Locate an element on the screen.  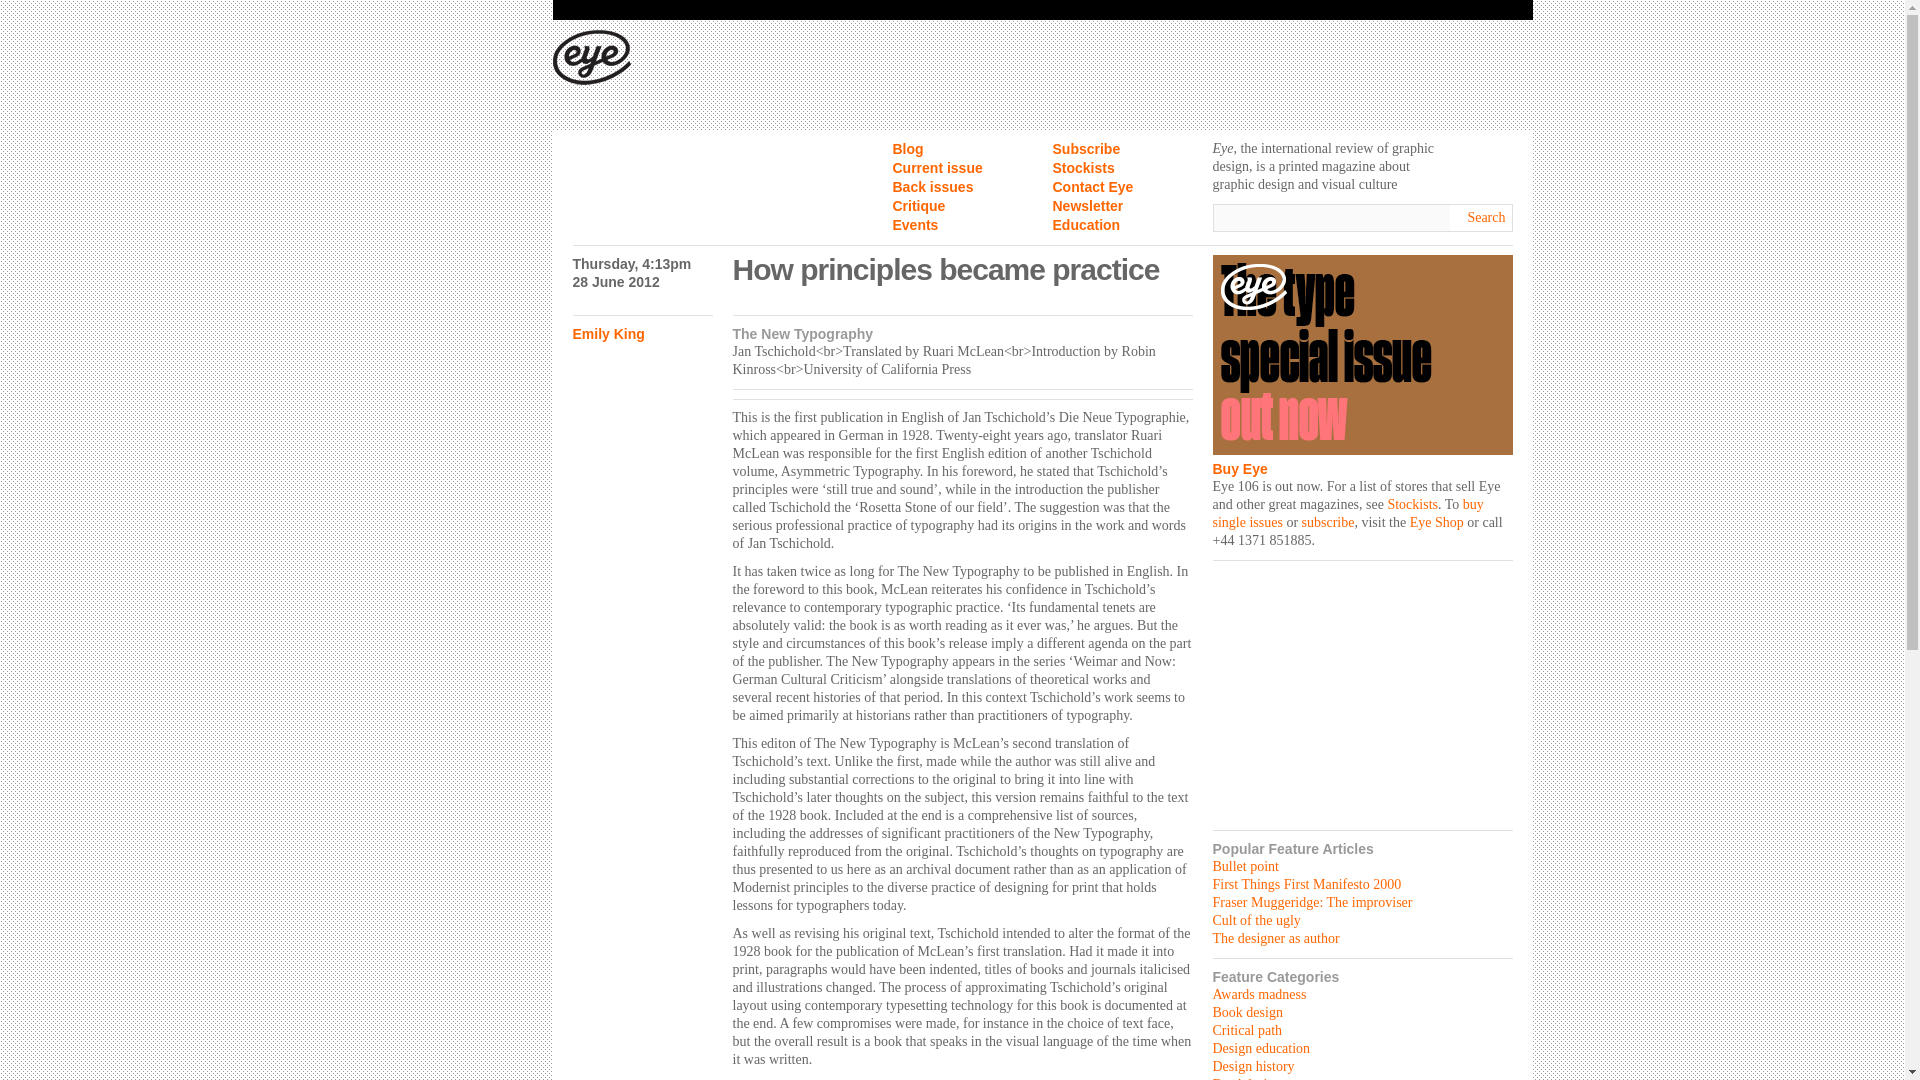
Events is located at coordinates (915, 225).